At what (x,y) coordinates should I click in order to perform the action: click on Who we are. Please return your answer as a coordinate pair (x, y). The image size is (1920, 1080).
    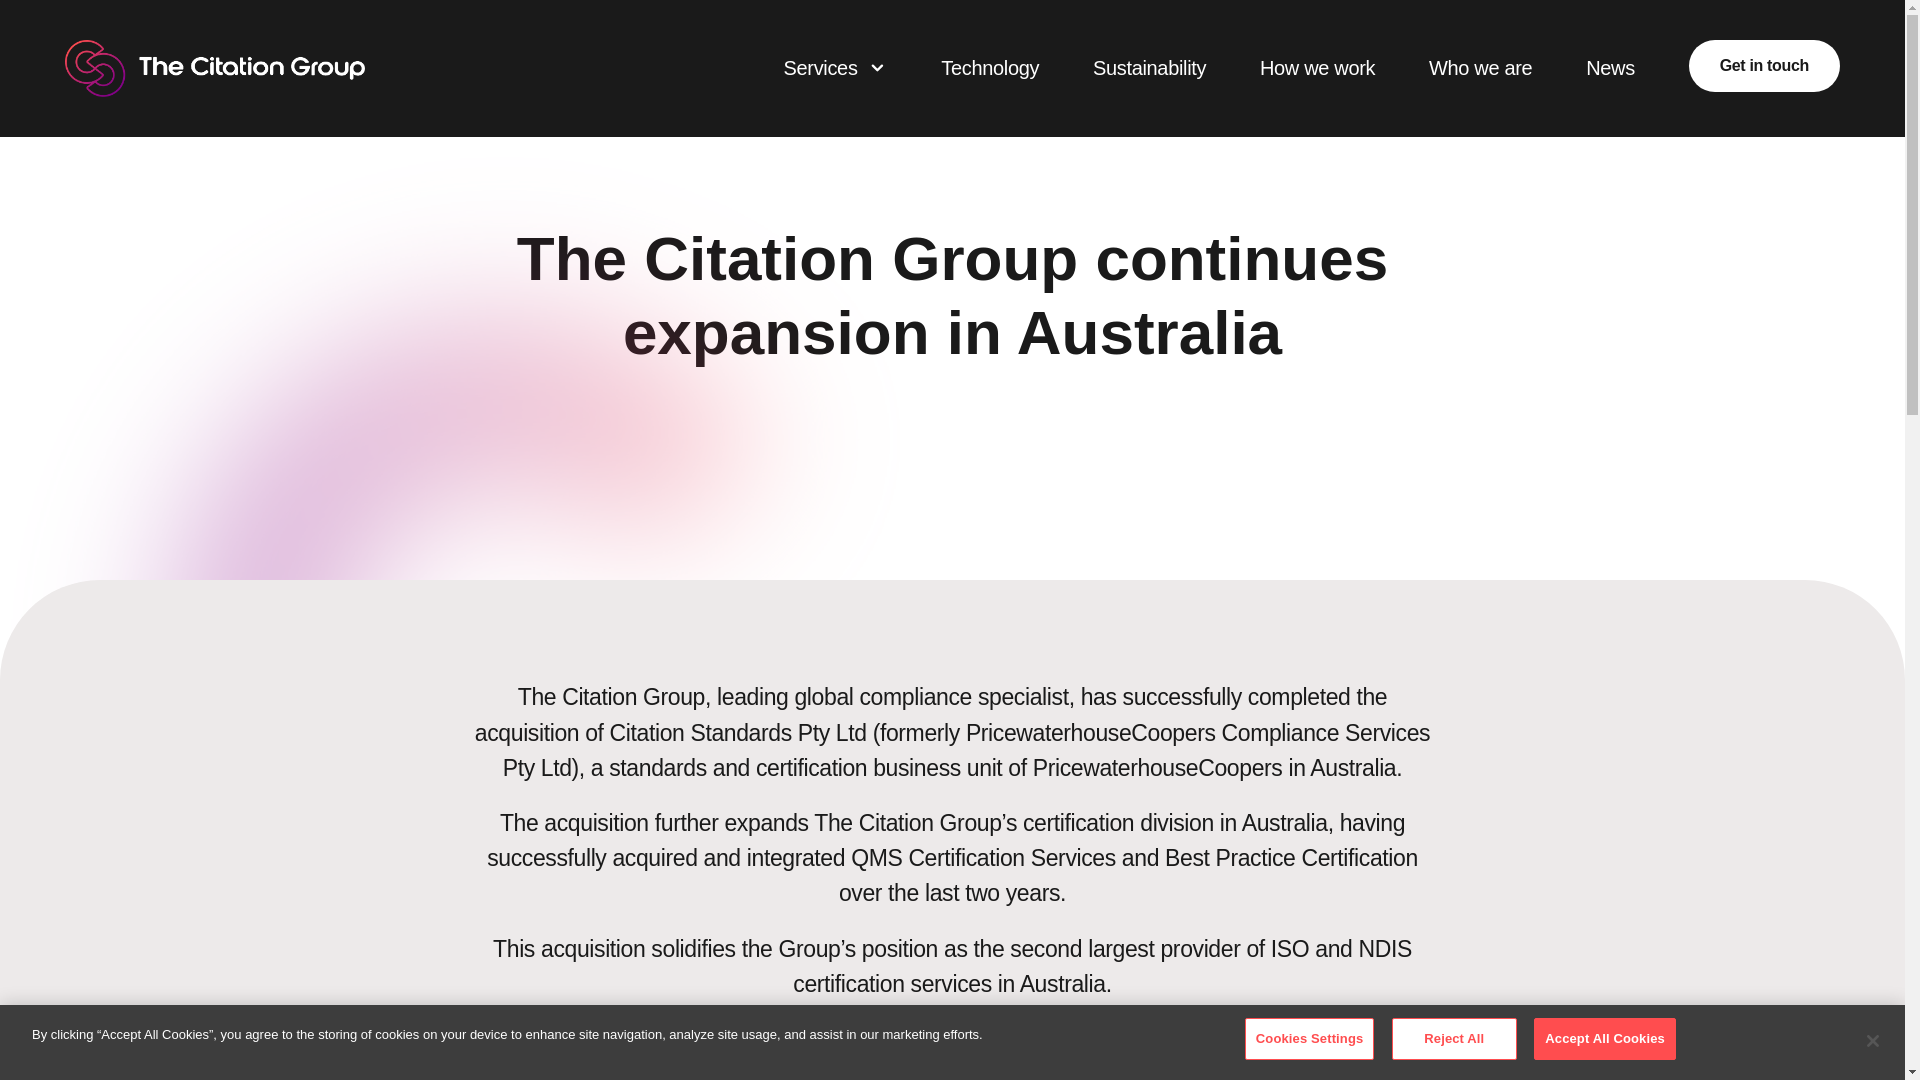
    Looking at the image, I should click on (1480, 68).